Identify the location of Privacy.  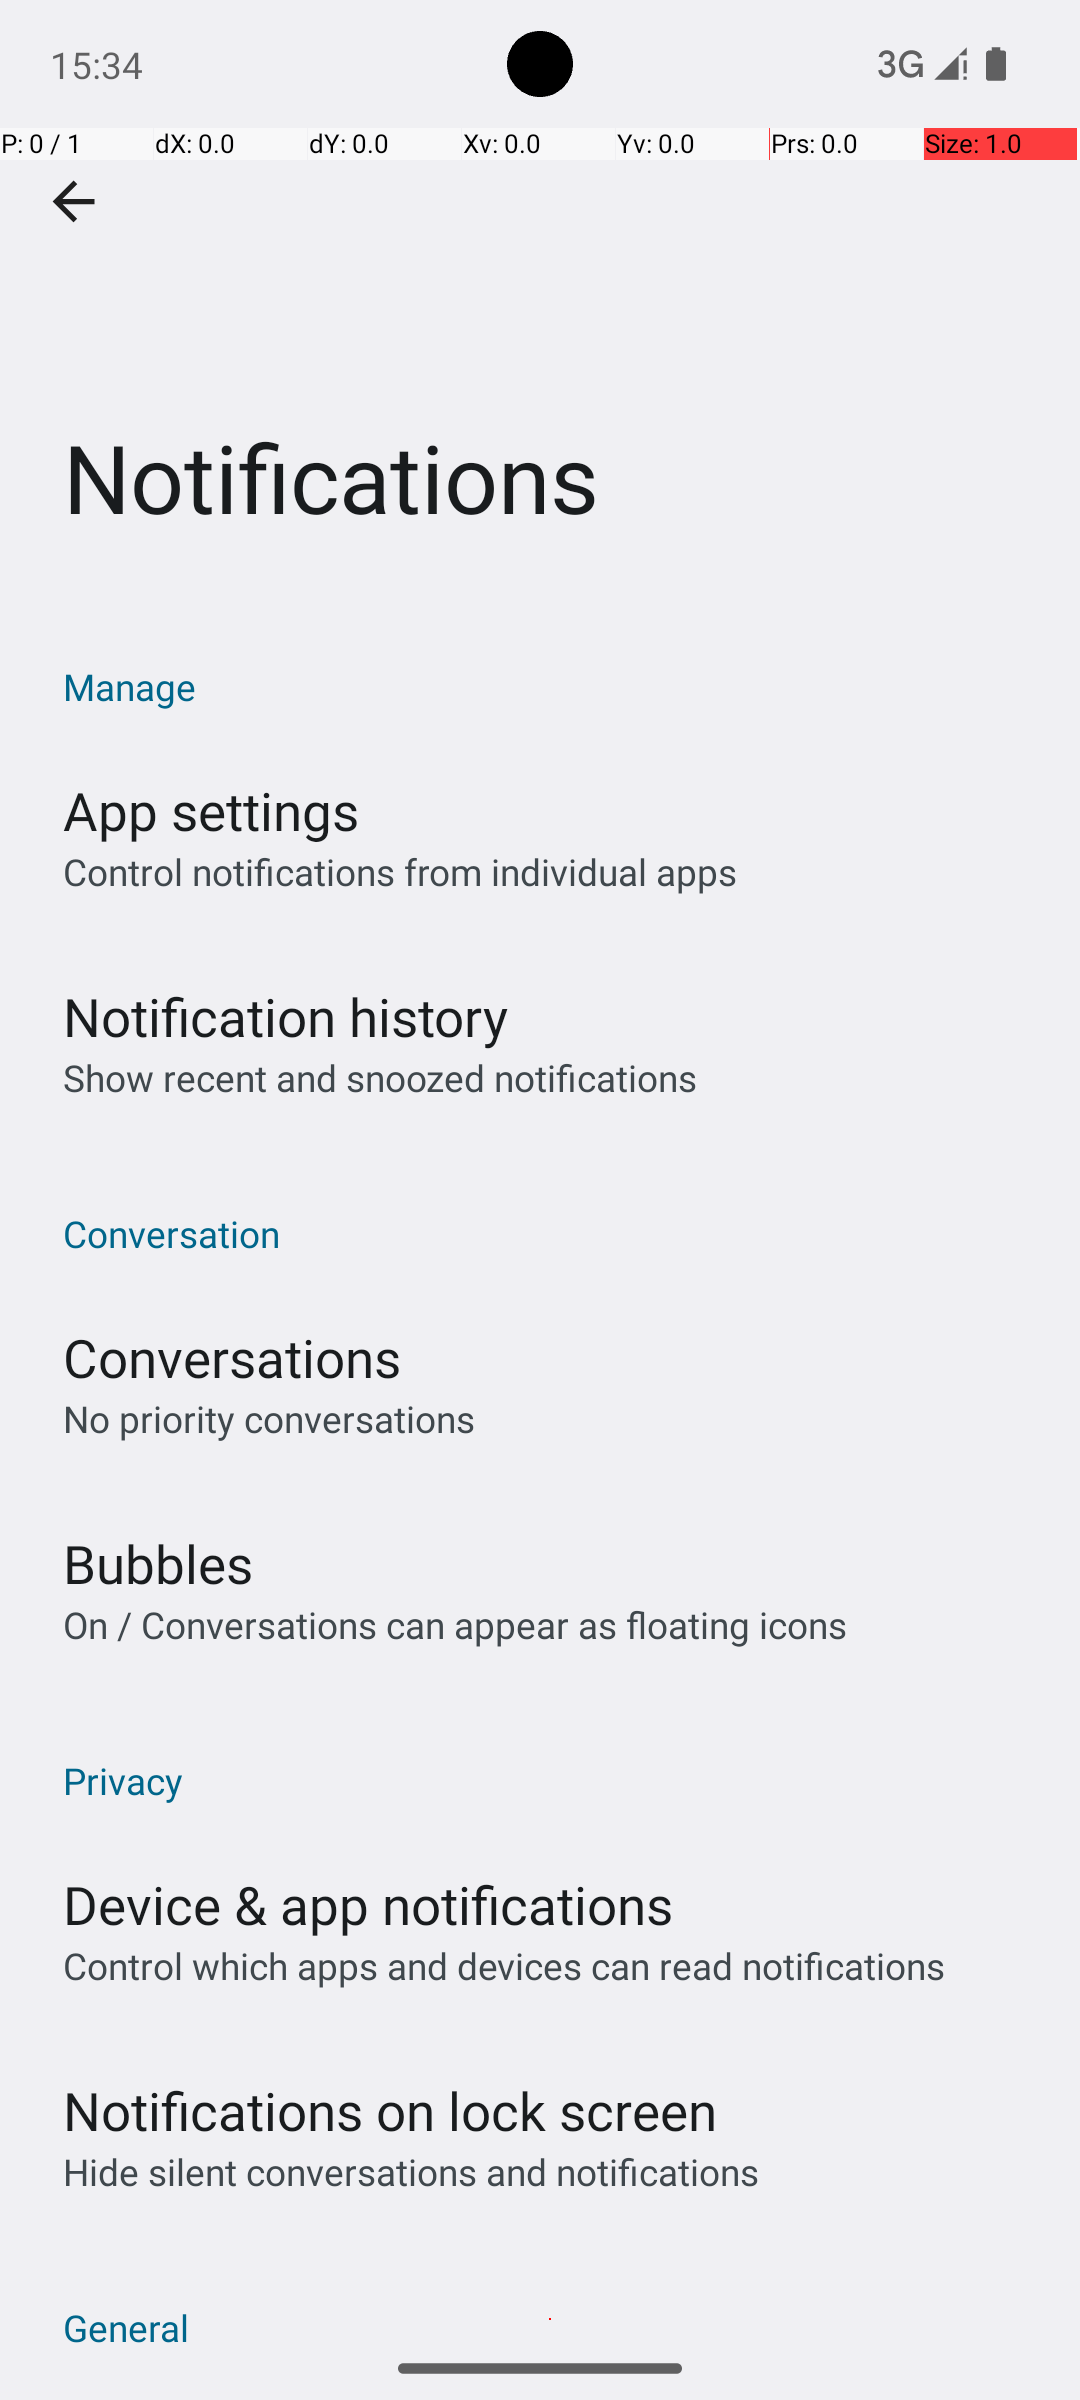
(550, 1780).